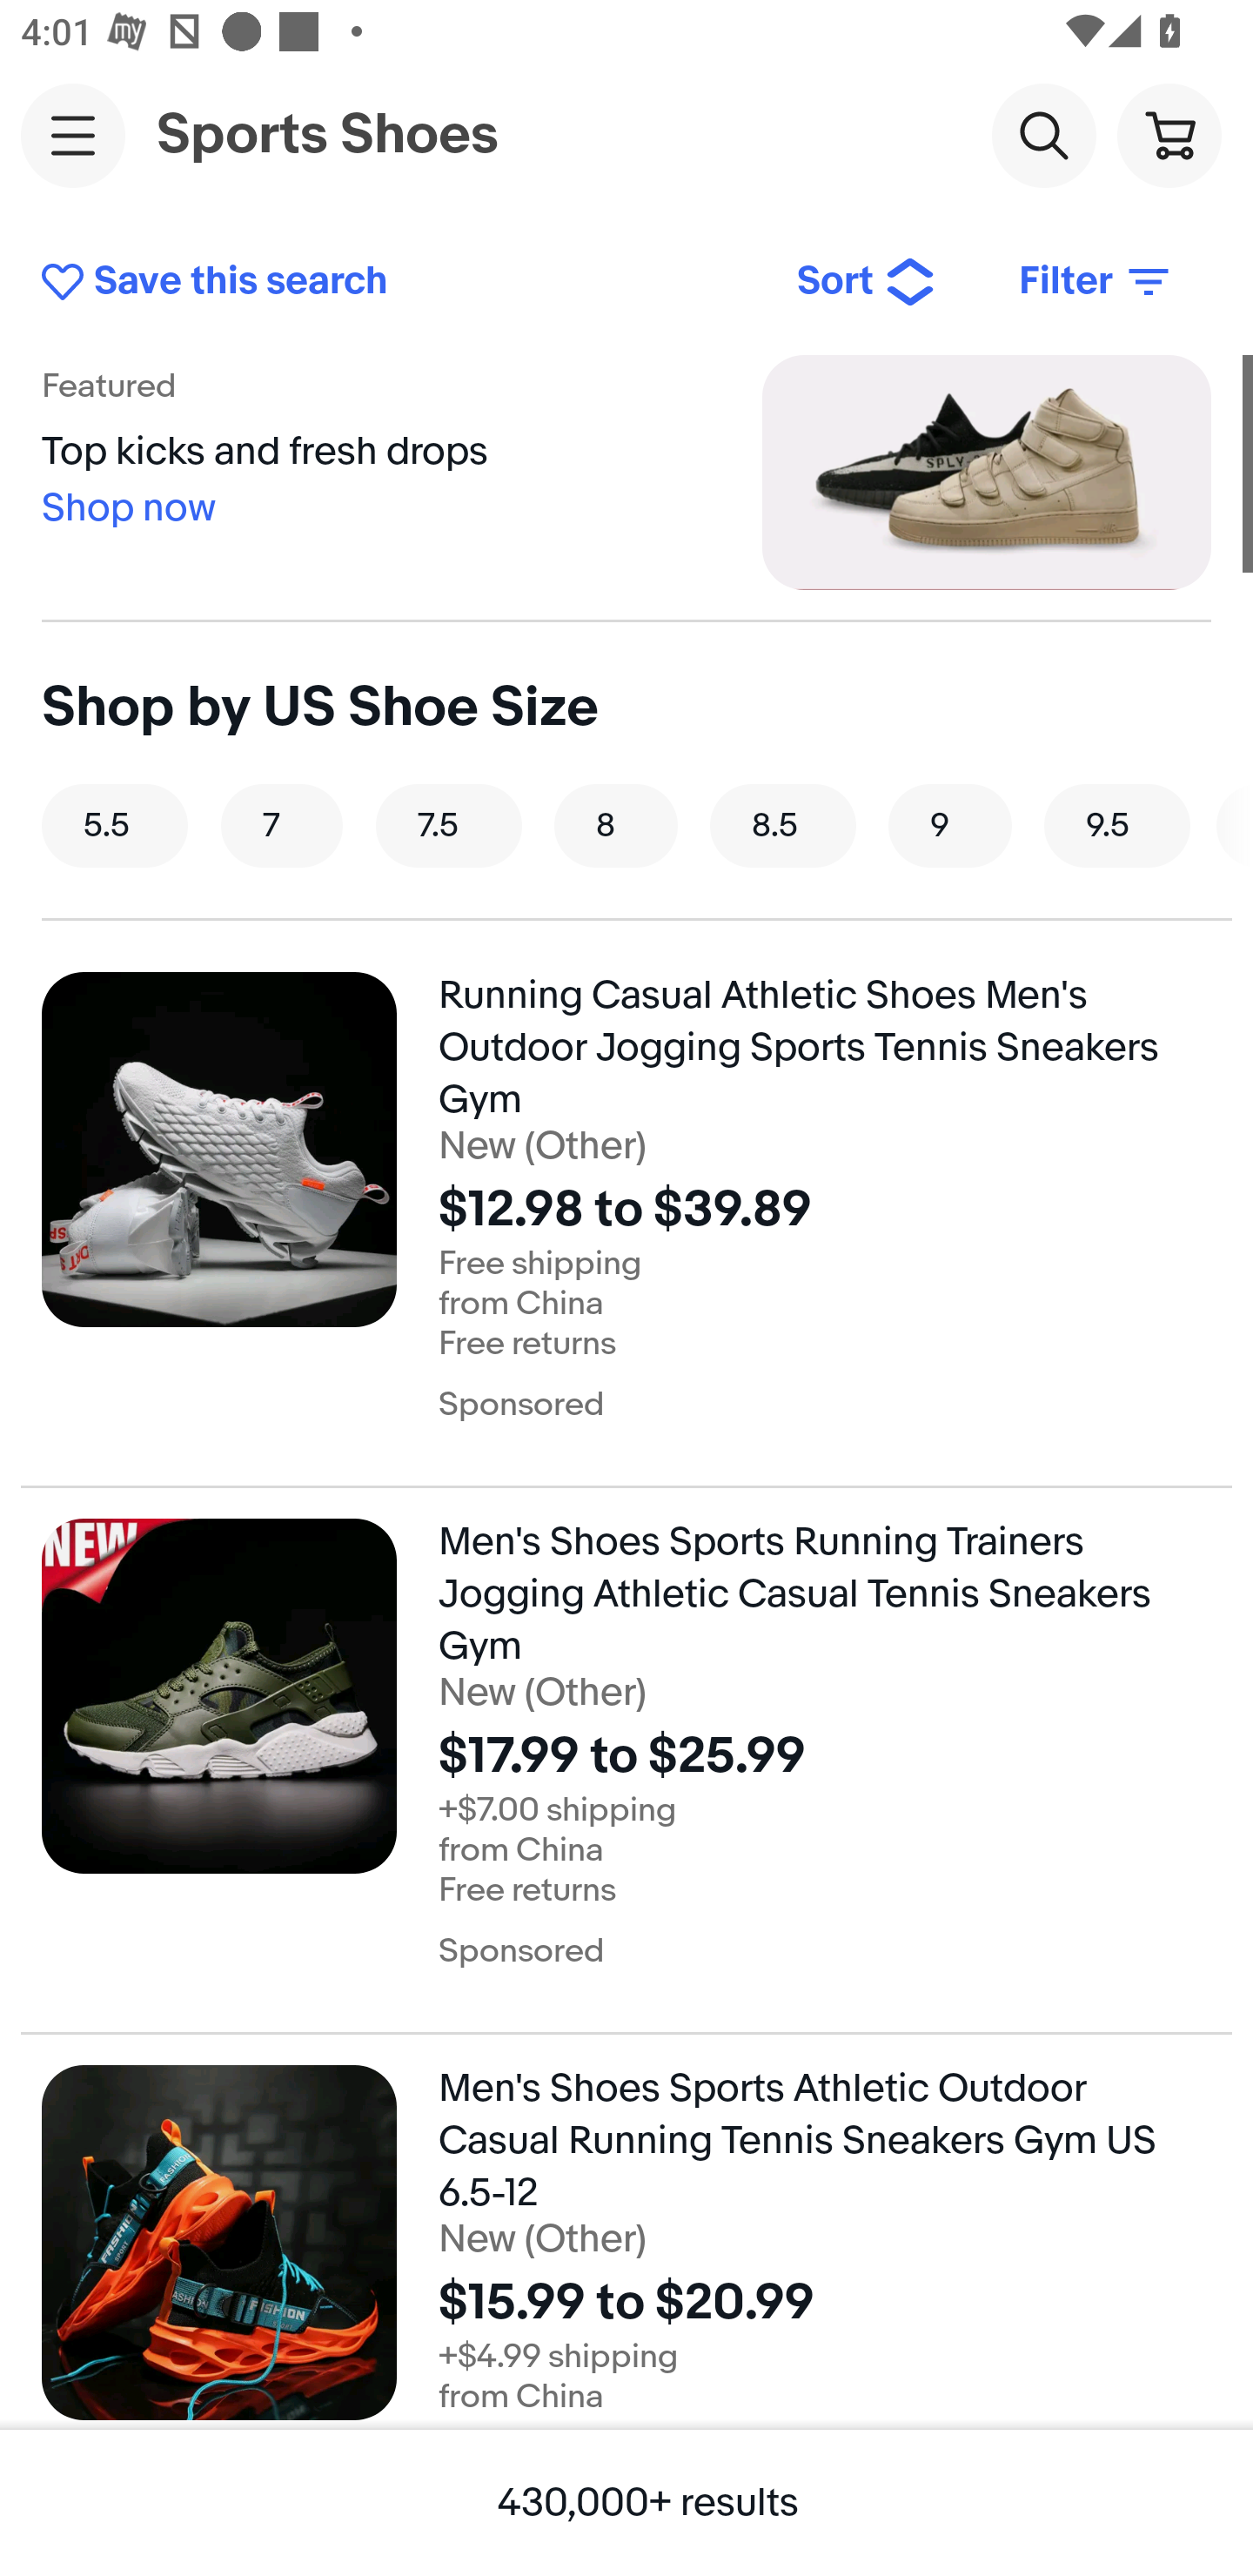 This screenshot has width=1253, height=2576. I want to click on 7 7, US Shoe Size, so click(282, 825).